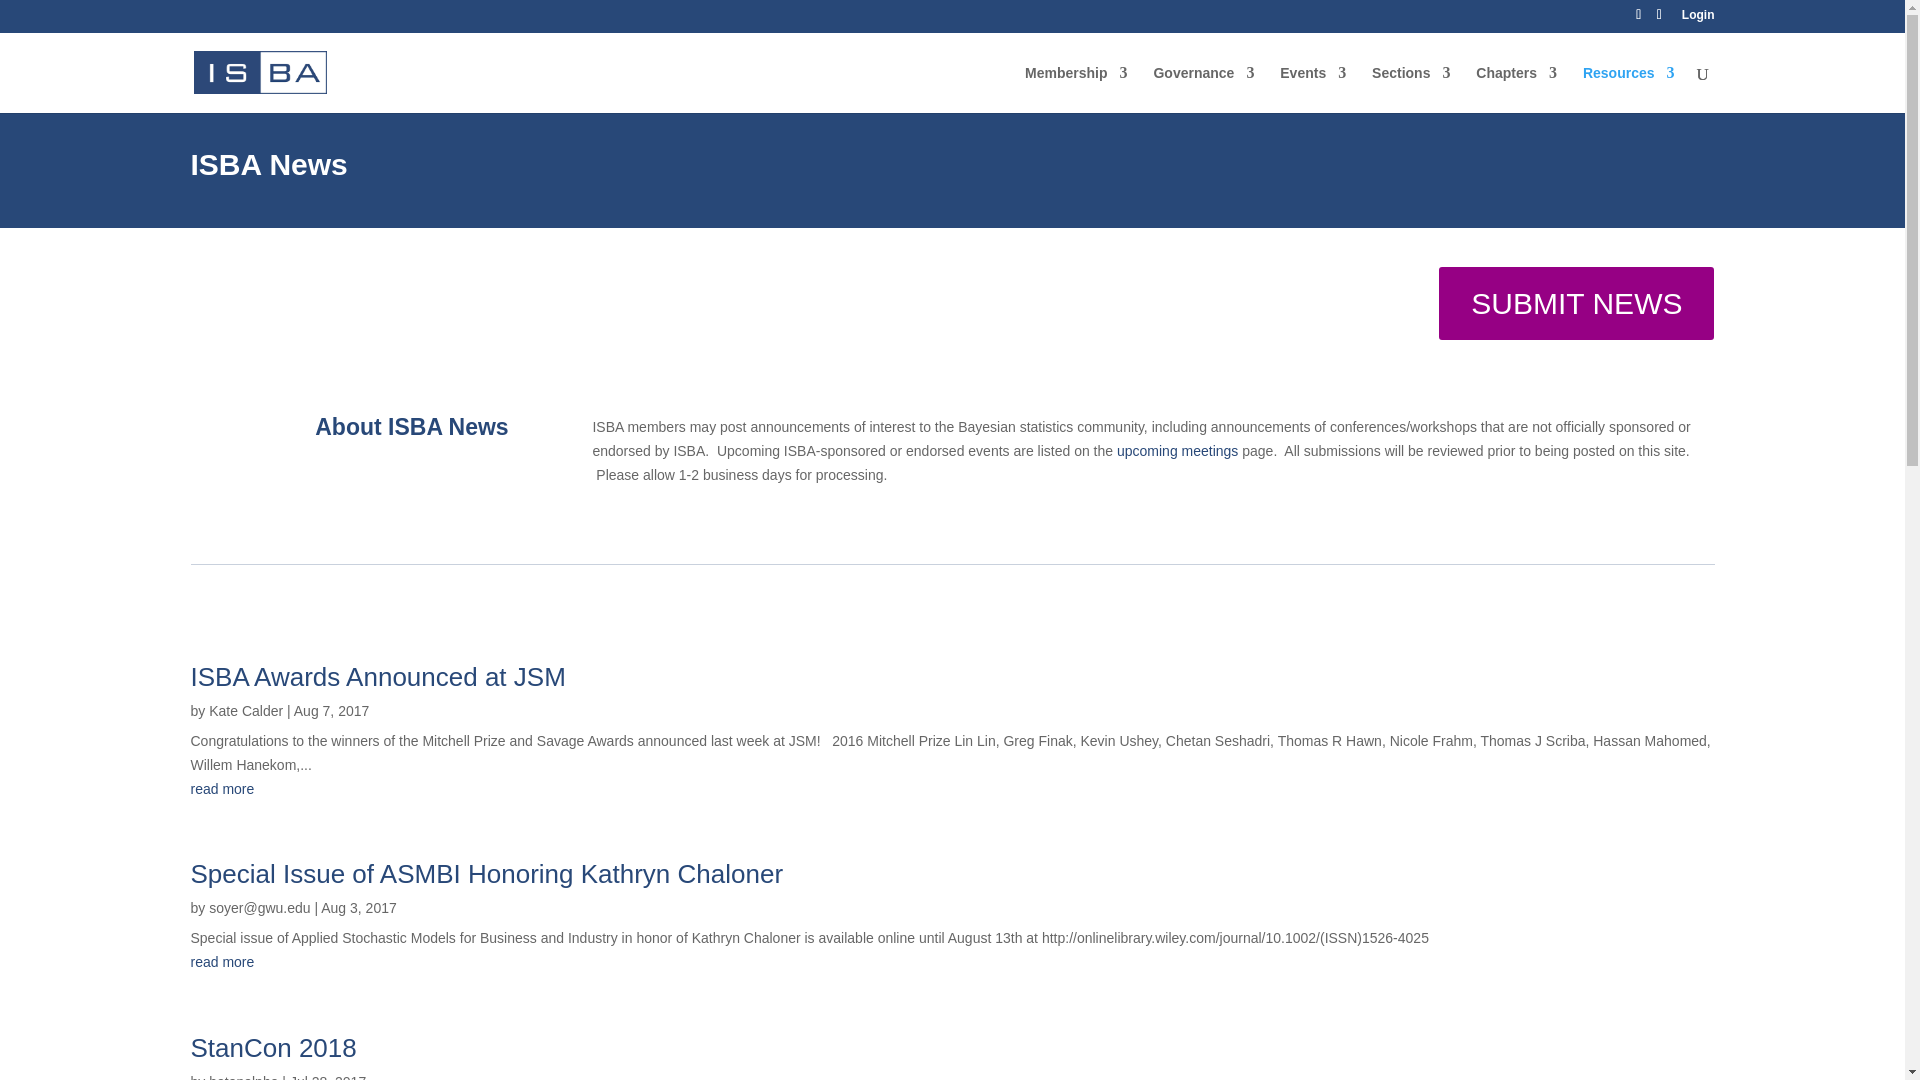 This screenshot has height=1080, width=1920. What do you see at coordinates (244, 1076) in the screenshot?
I see `Posts by betanalpha` at bounding box center [244, 1076].